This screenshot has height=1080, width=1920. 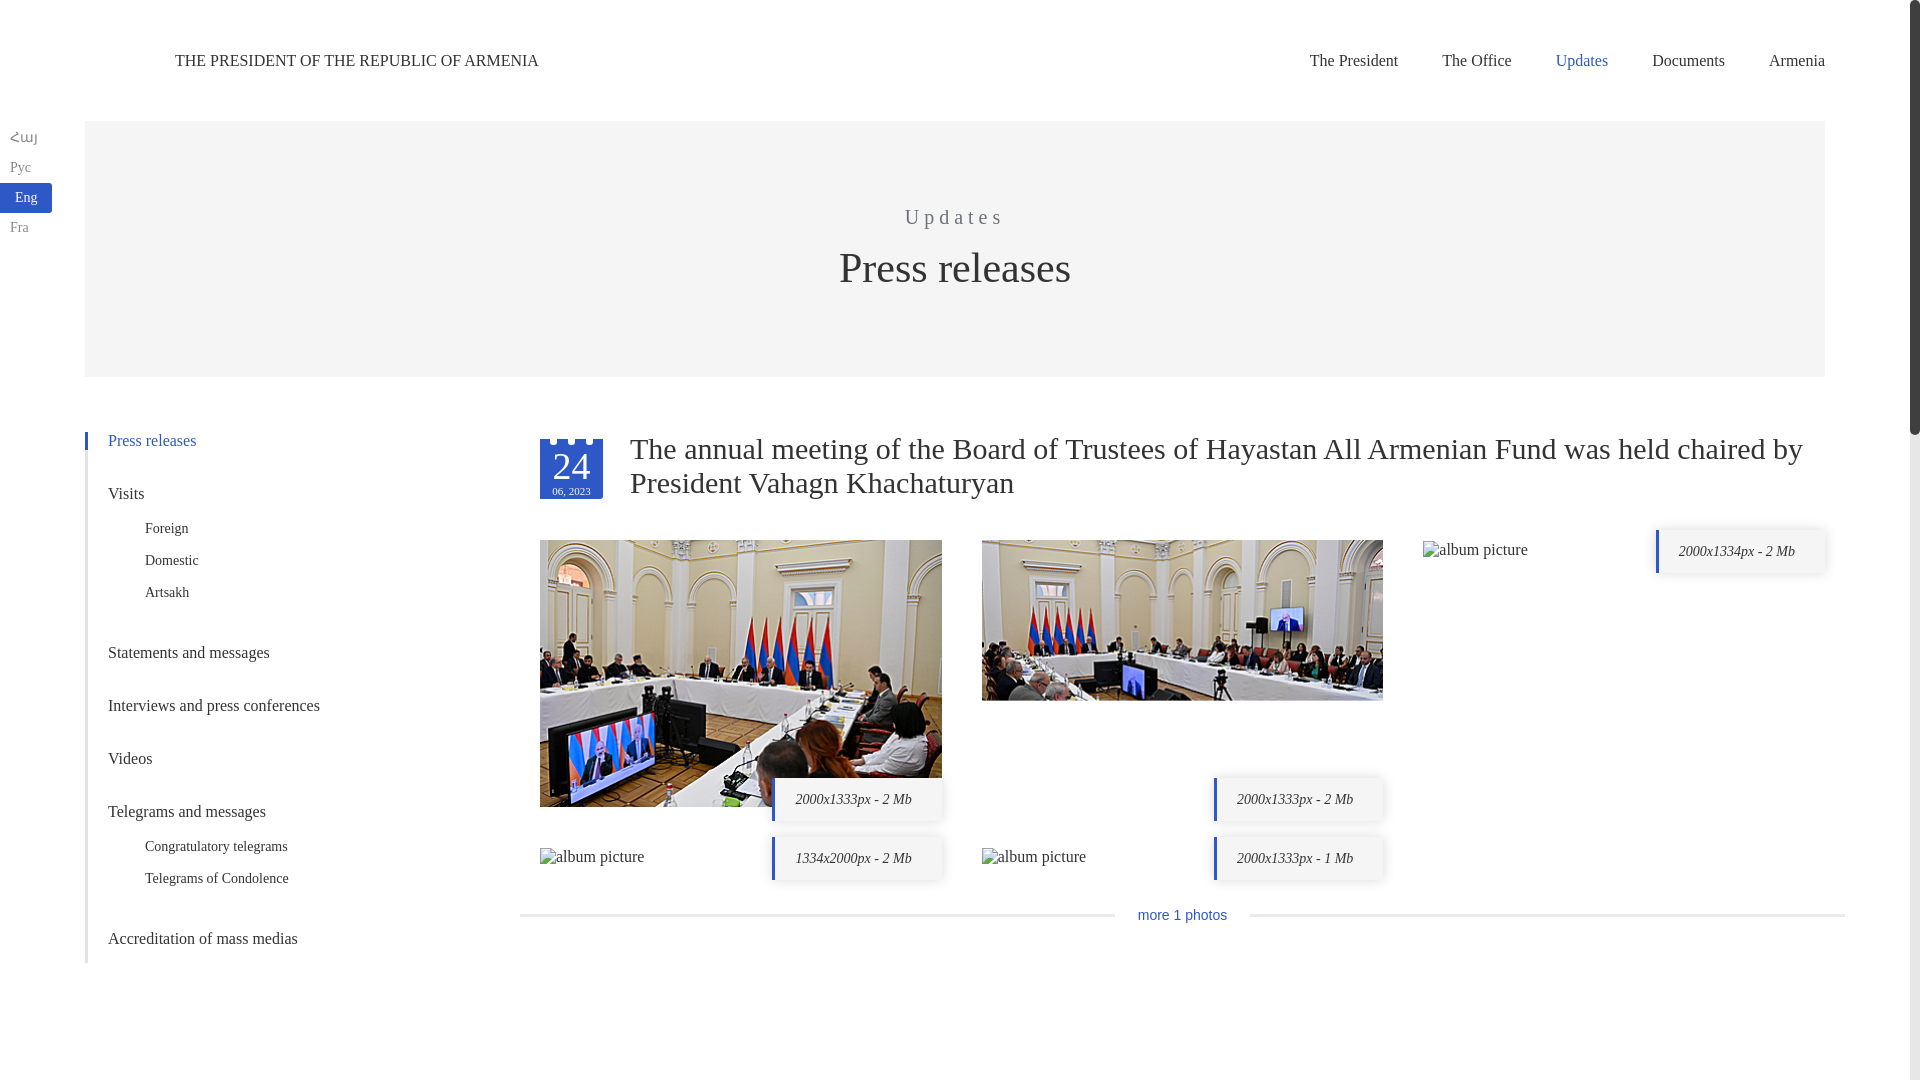 I want to click on more 1 photos, so click(x=1183, y=915).